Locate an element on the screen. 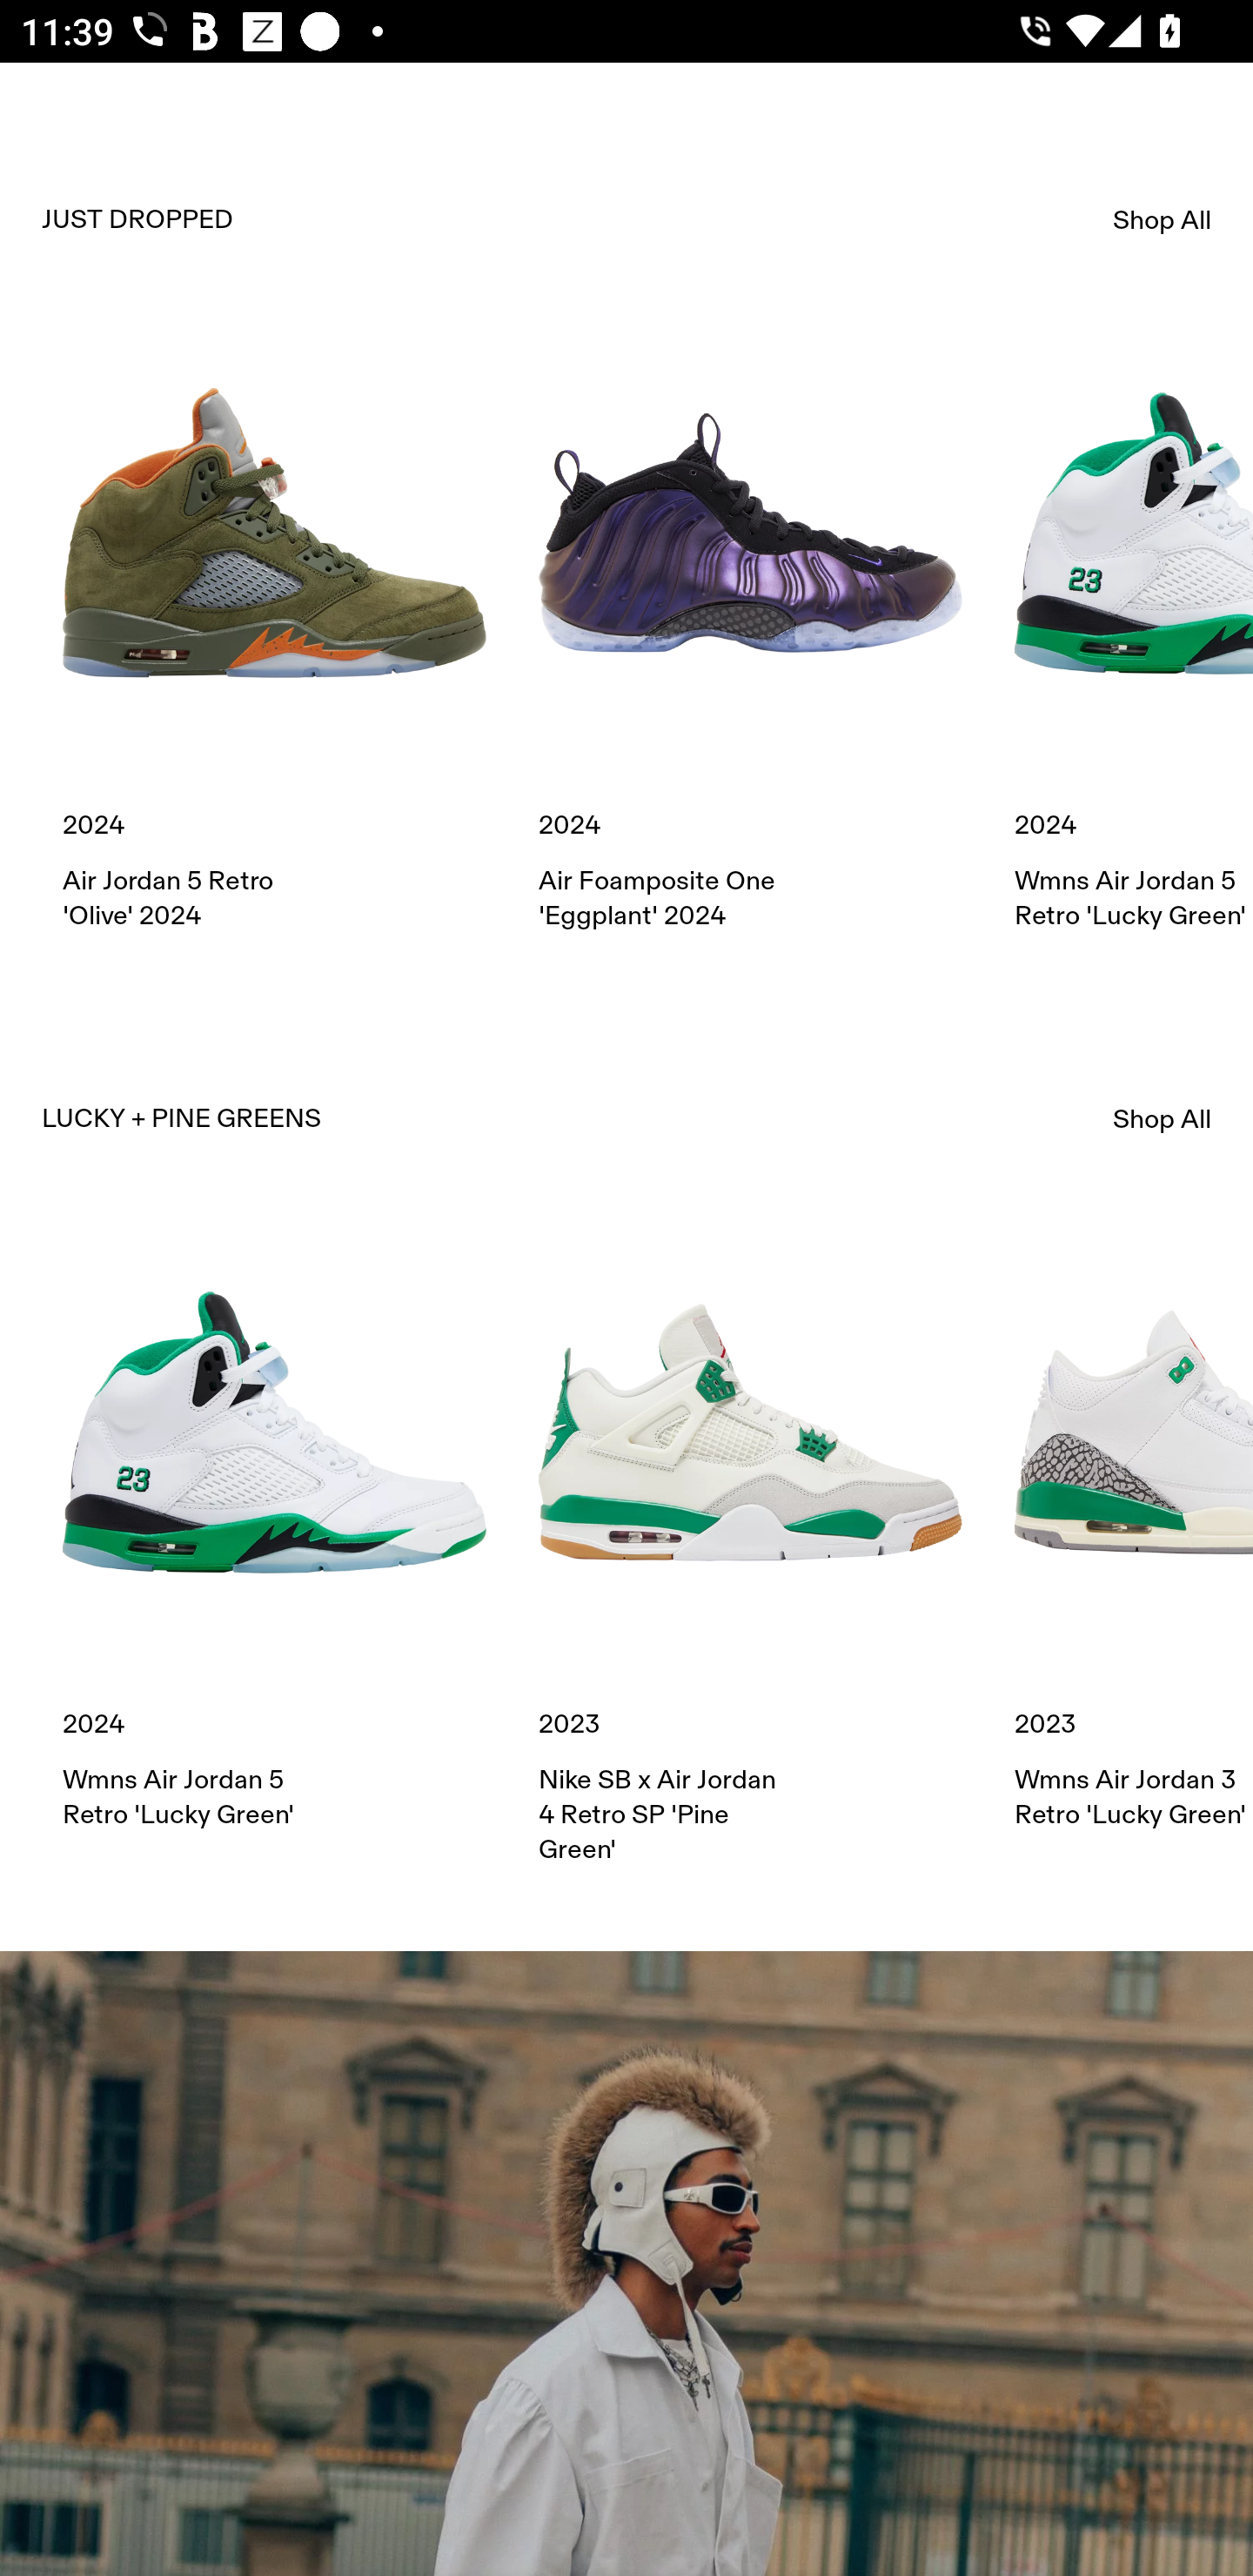 This screenshot has height=2576, width=1253. 2024 Air Foamposite One 'Eggplant' 2024 is located at coordinates (750, 627).